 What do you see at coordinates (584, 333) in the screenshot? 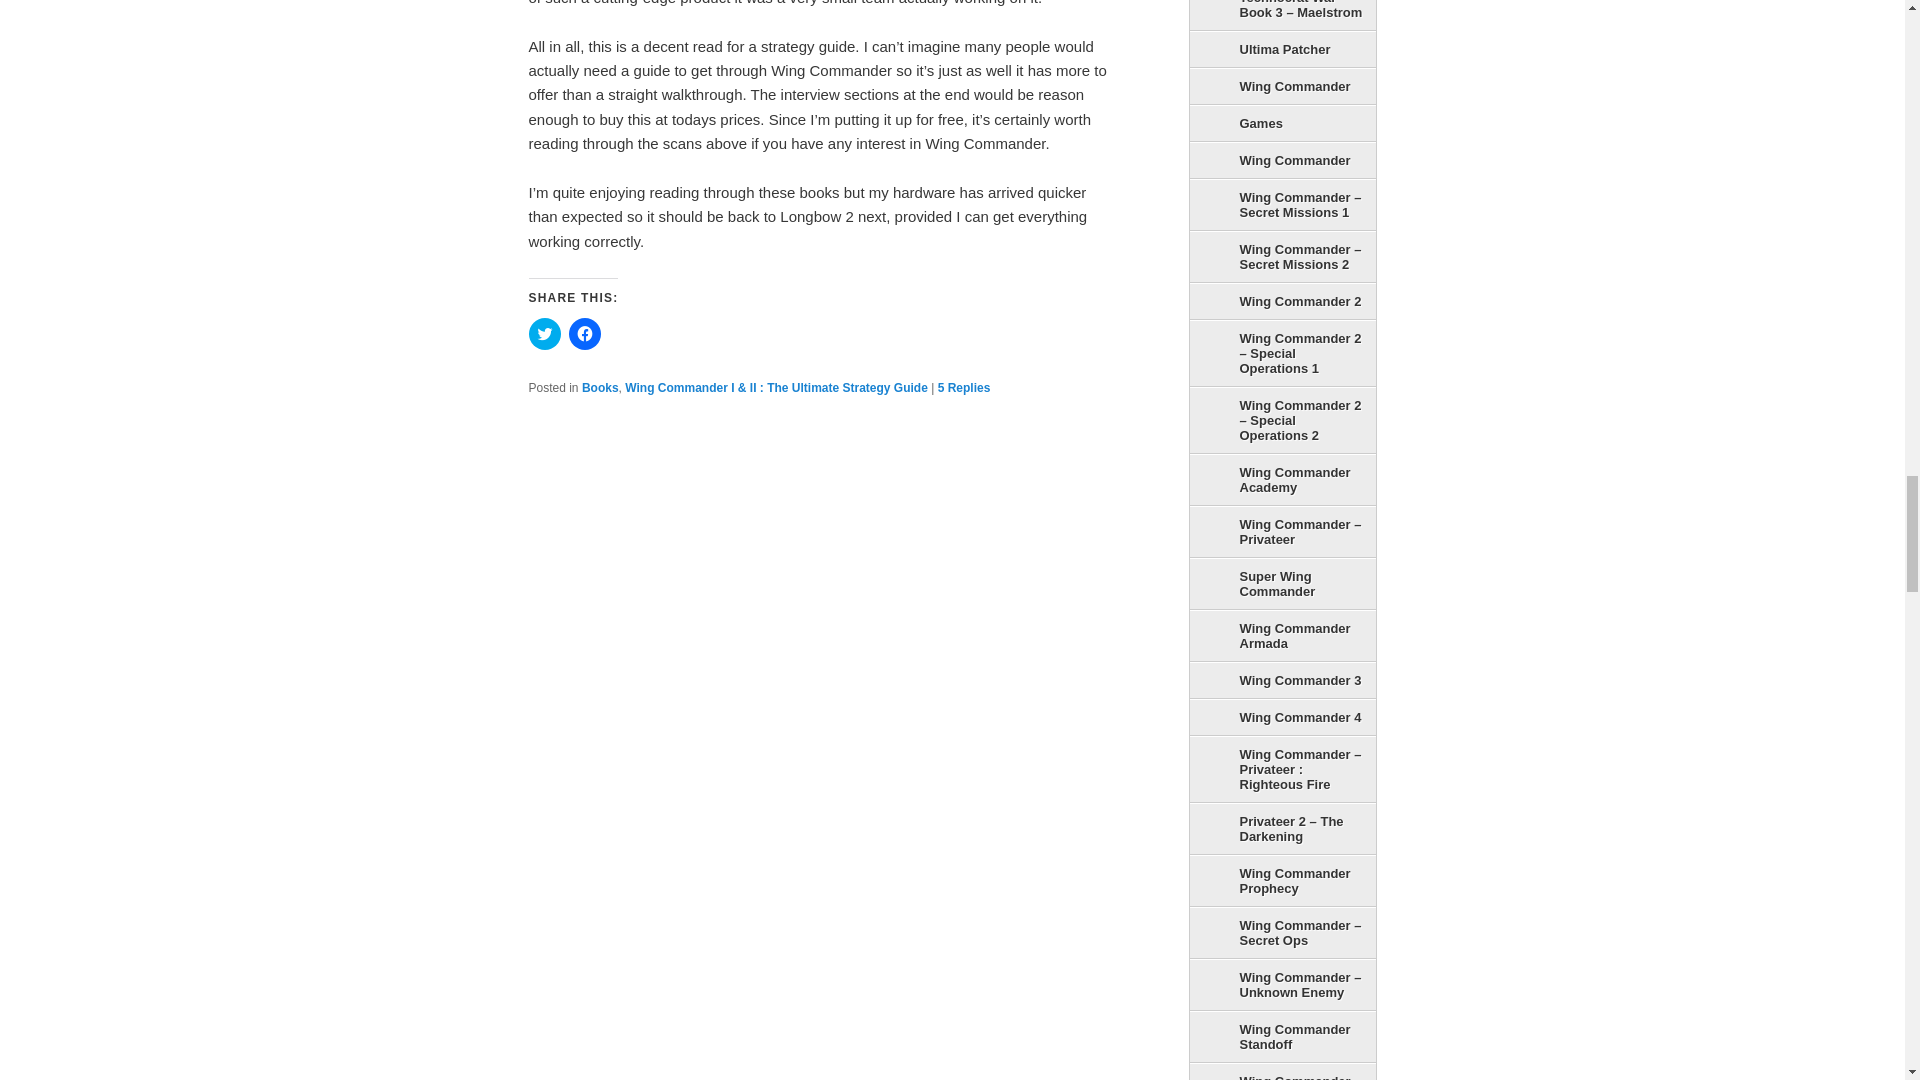
I see `Click to share on Facebook` at bounding box center [584, 333].